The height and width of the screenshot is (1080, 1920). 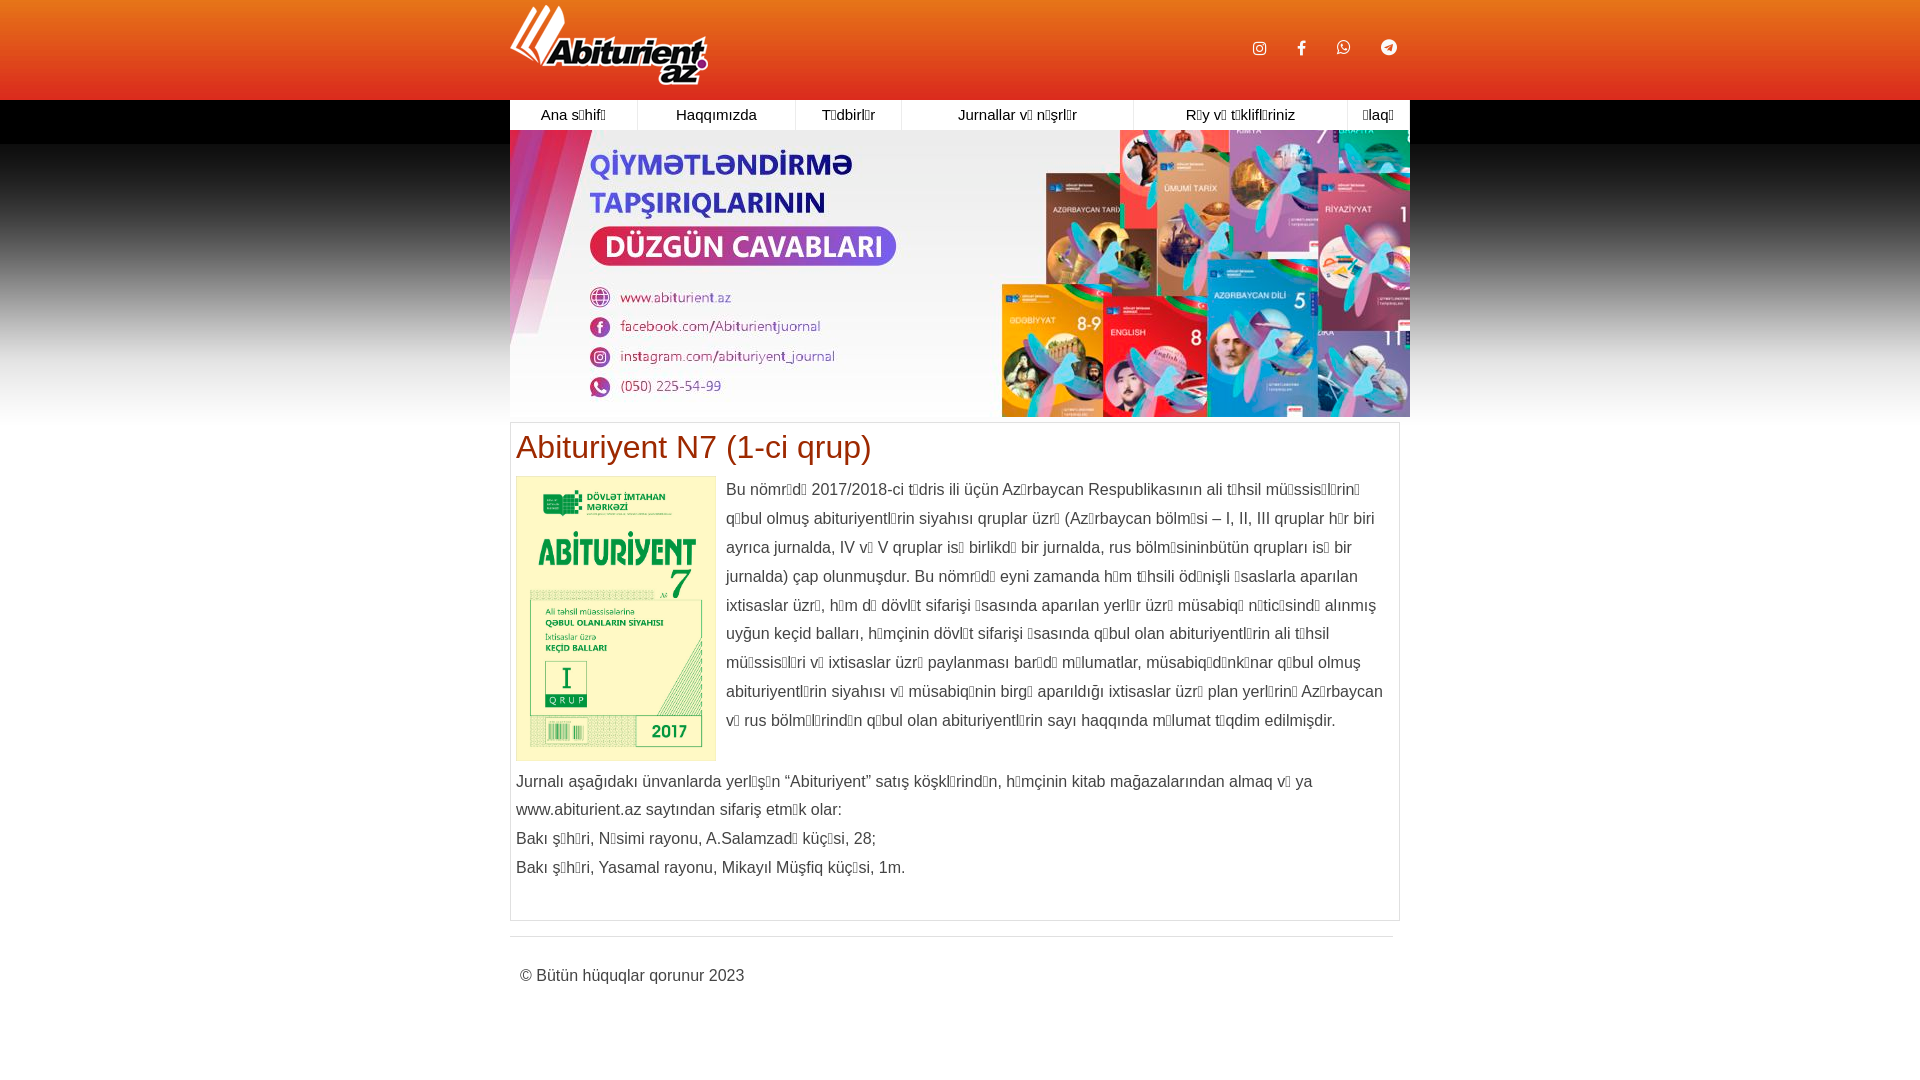 I want to click on Facebook, so click(x=1302, y=49).